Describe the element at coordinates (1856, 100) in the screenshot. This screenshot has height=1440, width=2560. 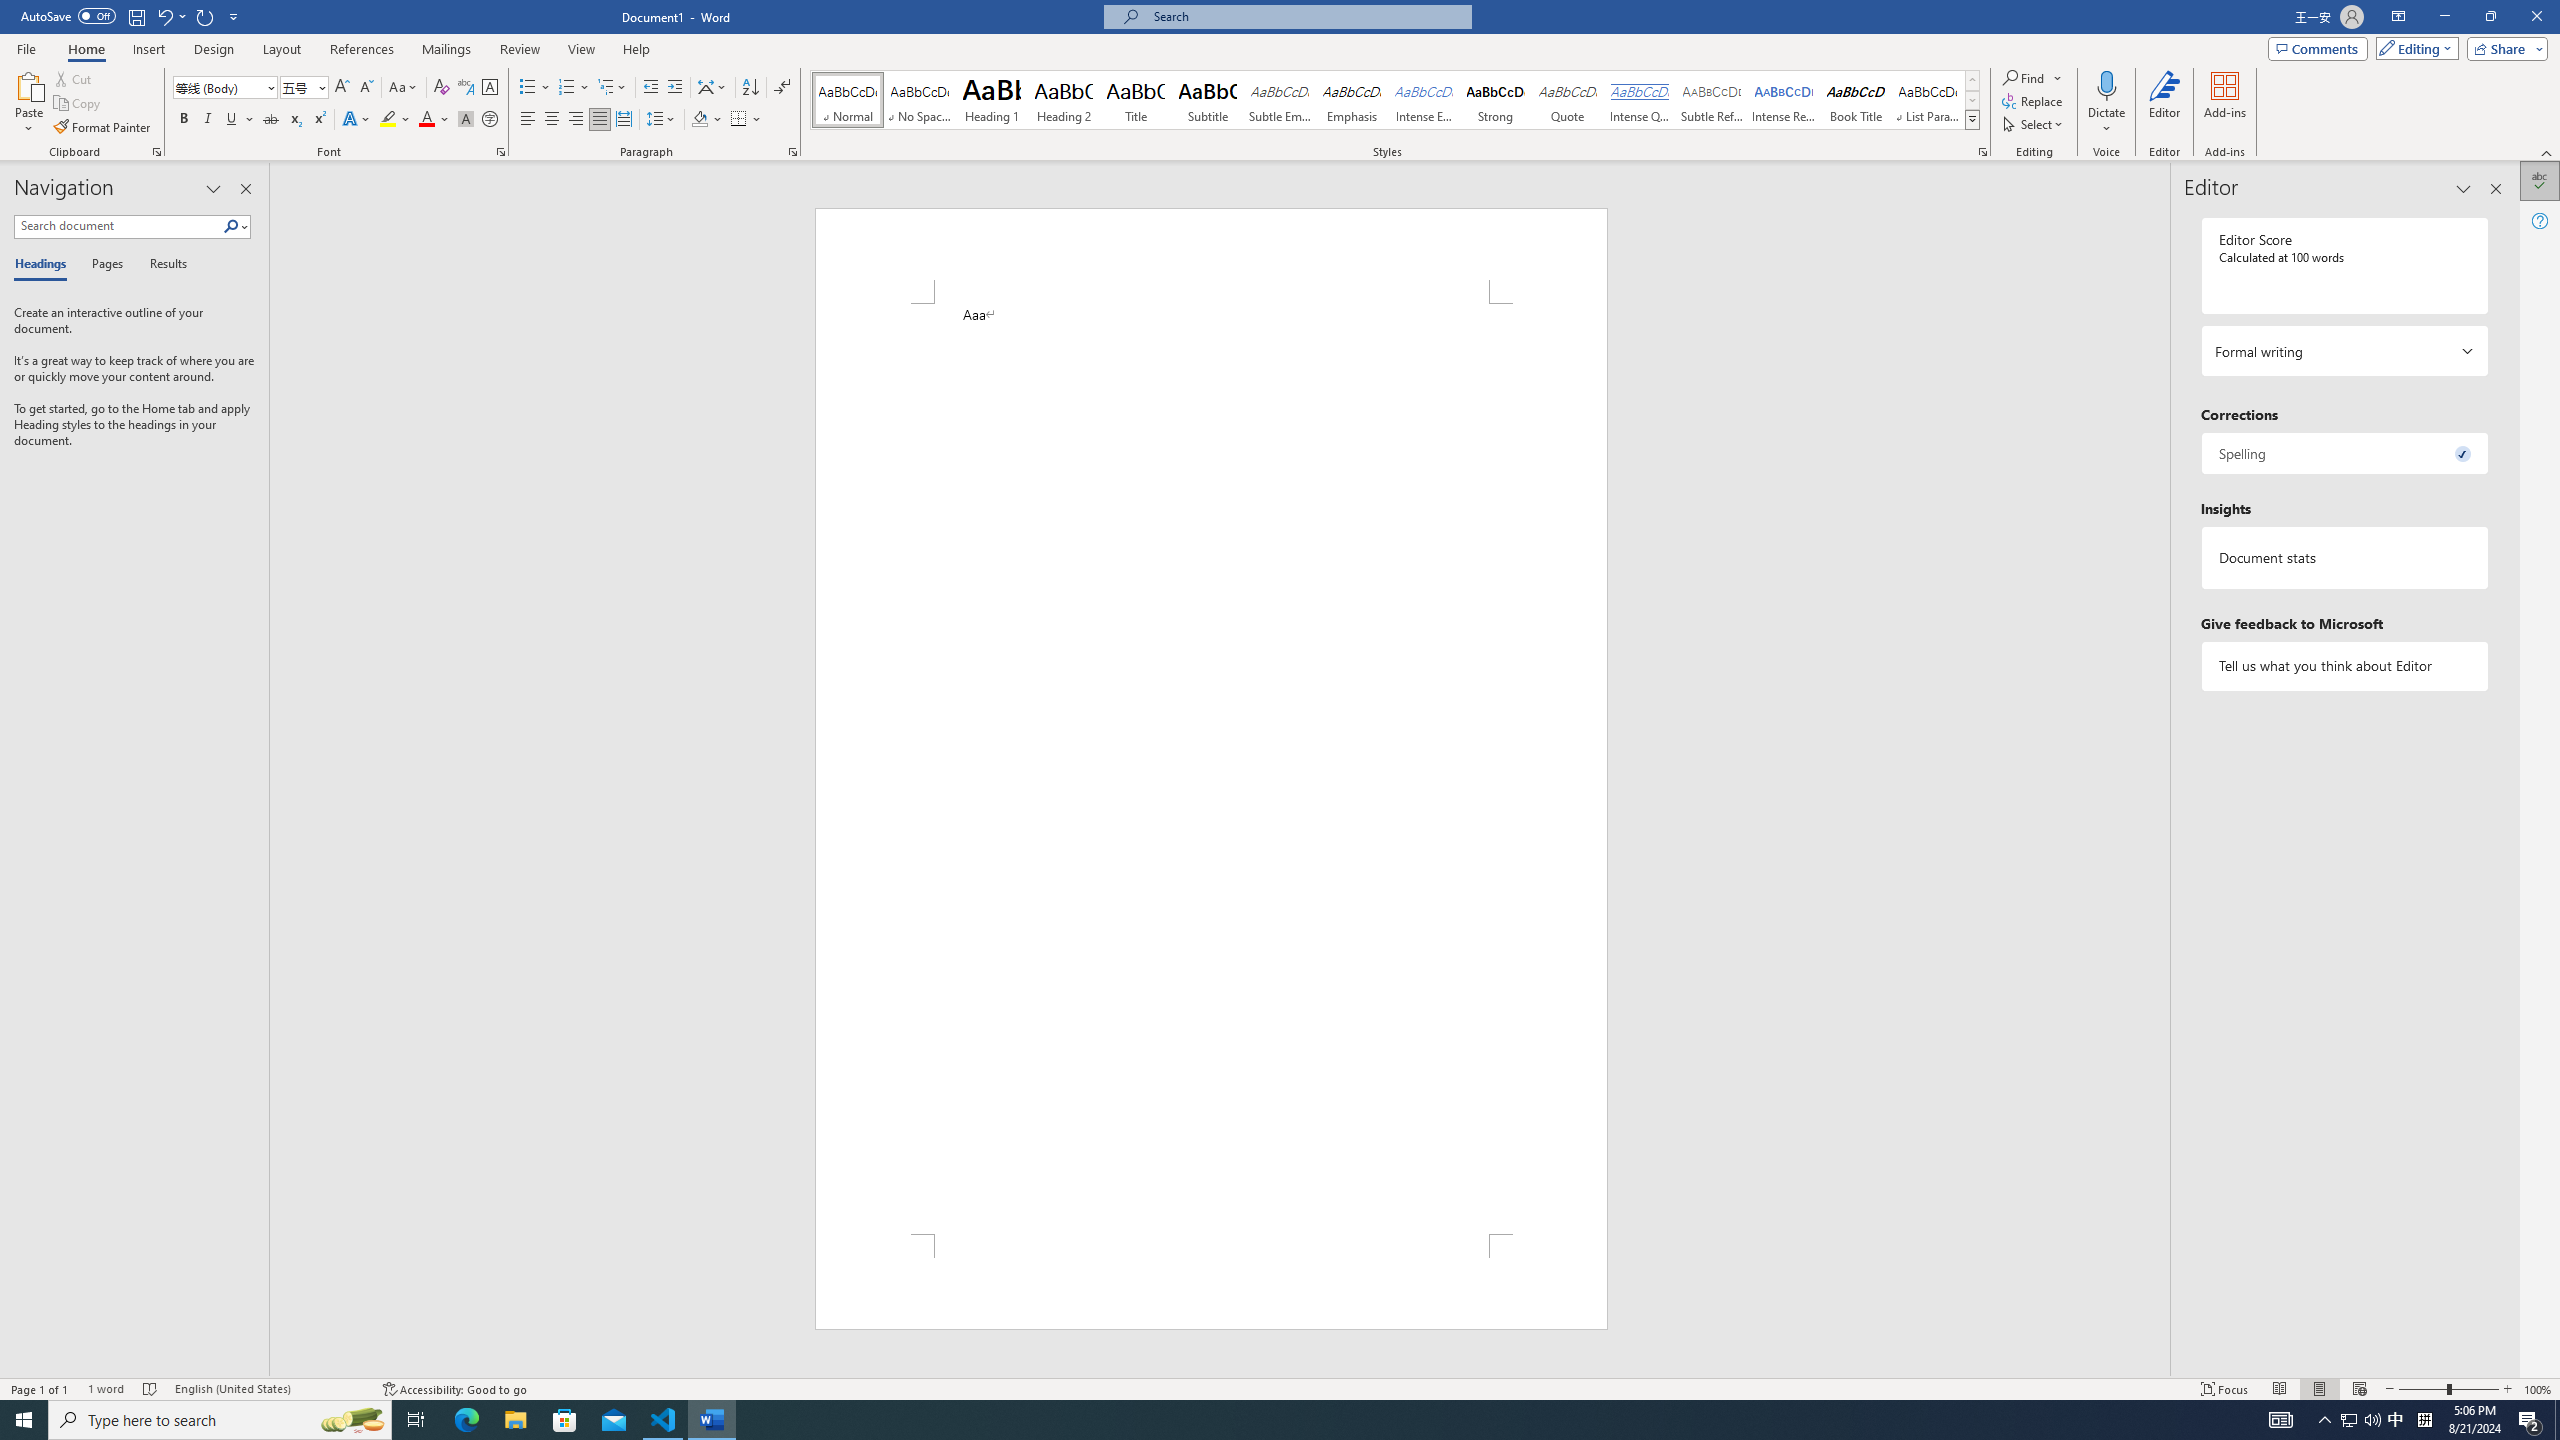
I see `Book Title` at that location.